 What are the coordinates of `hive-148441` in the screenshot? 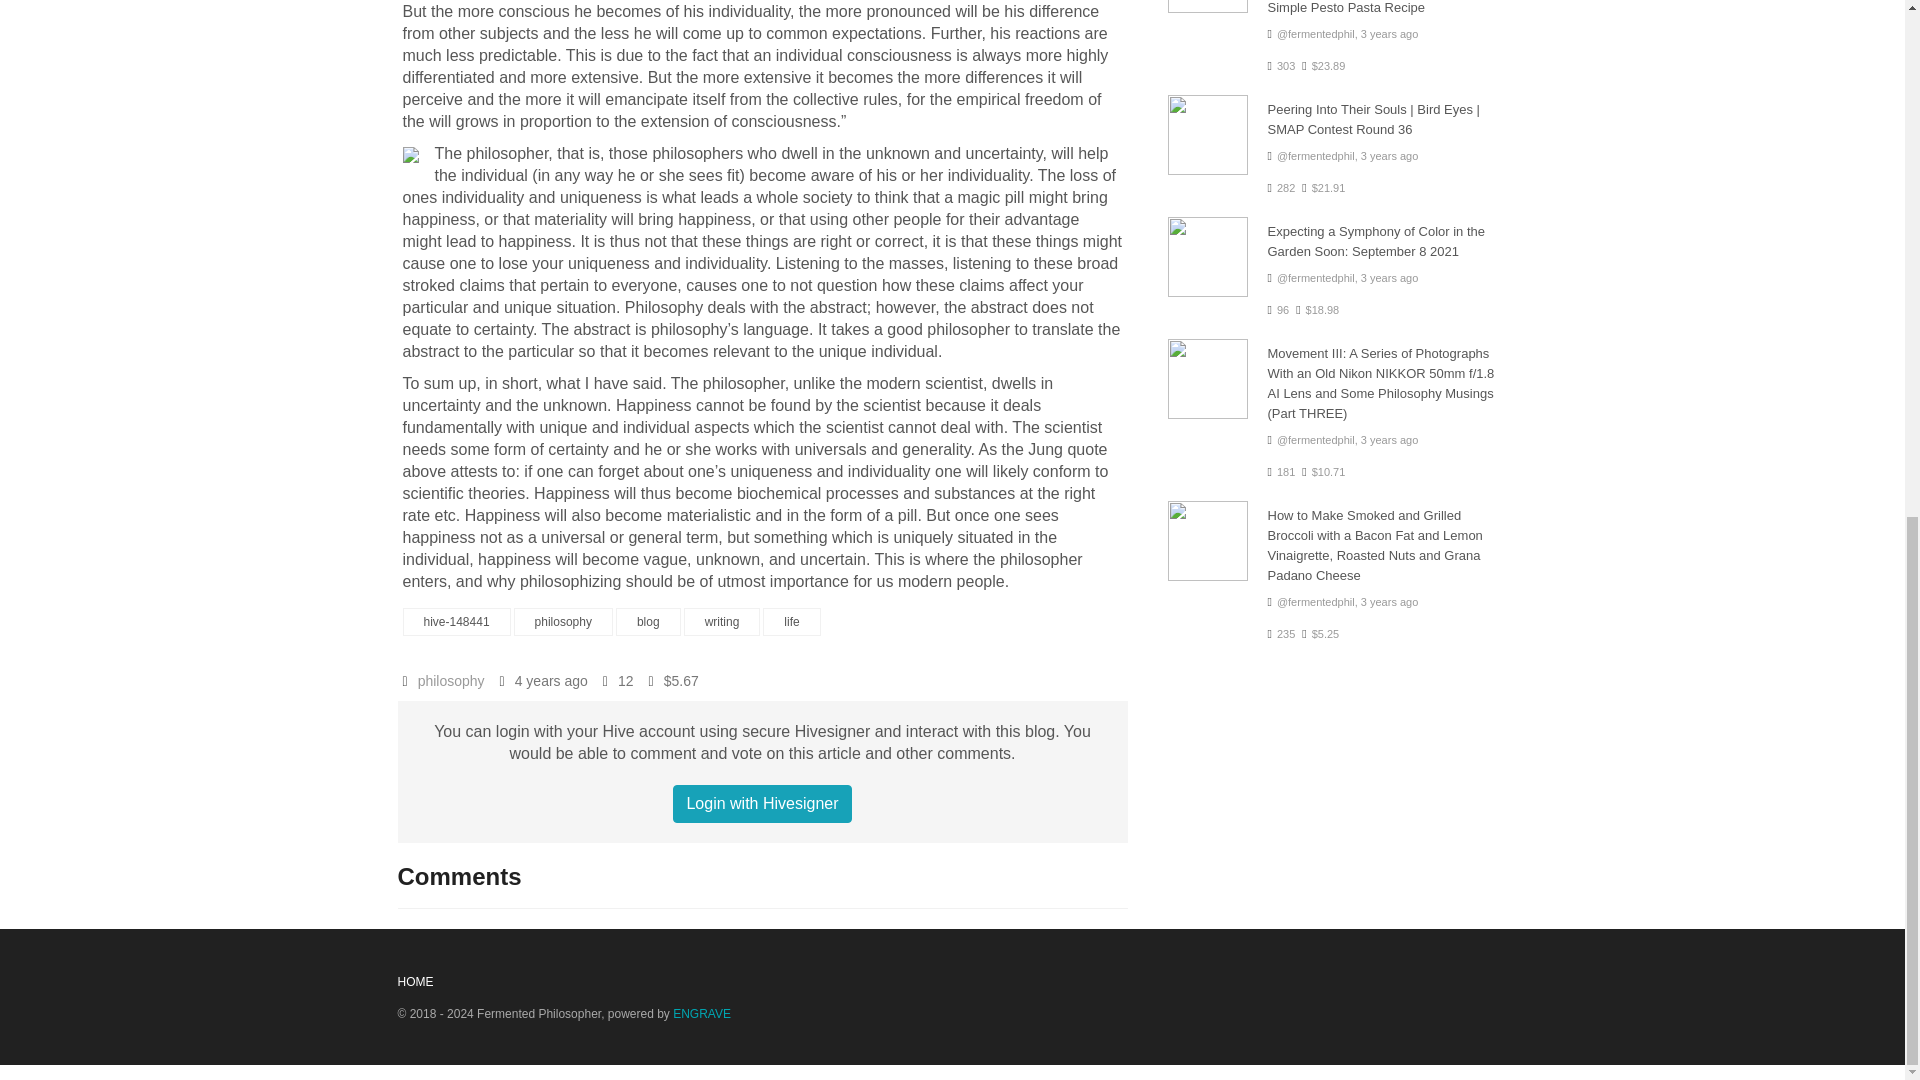 It's located at (456, 622).